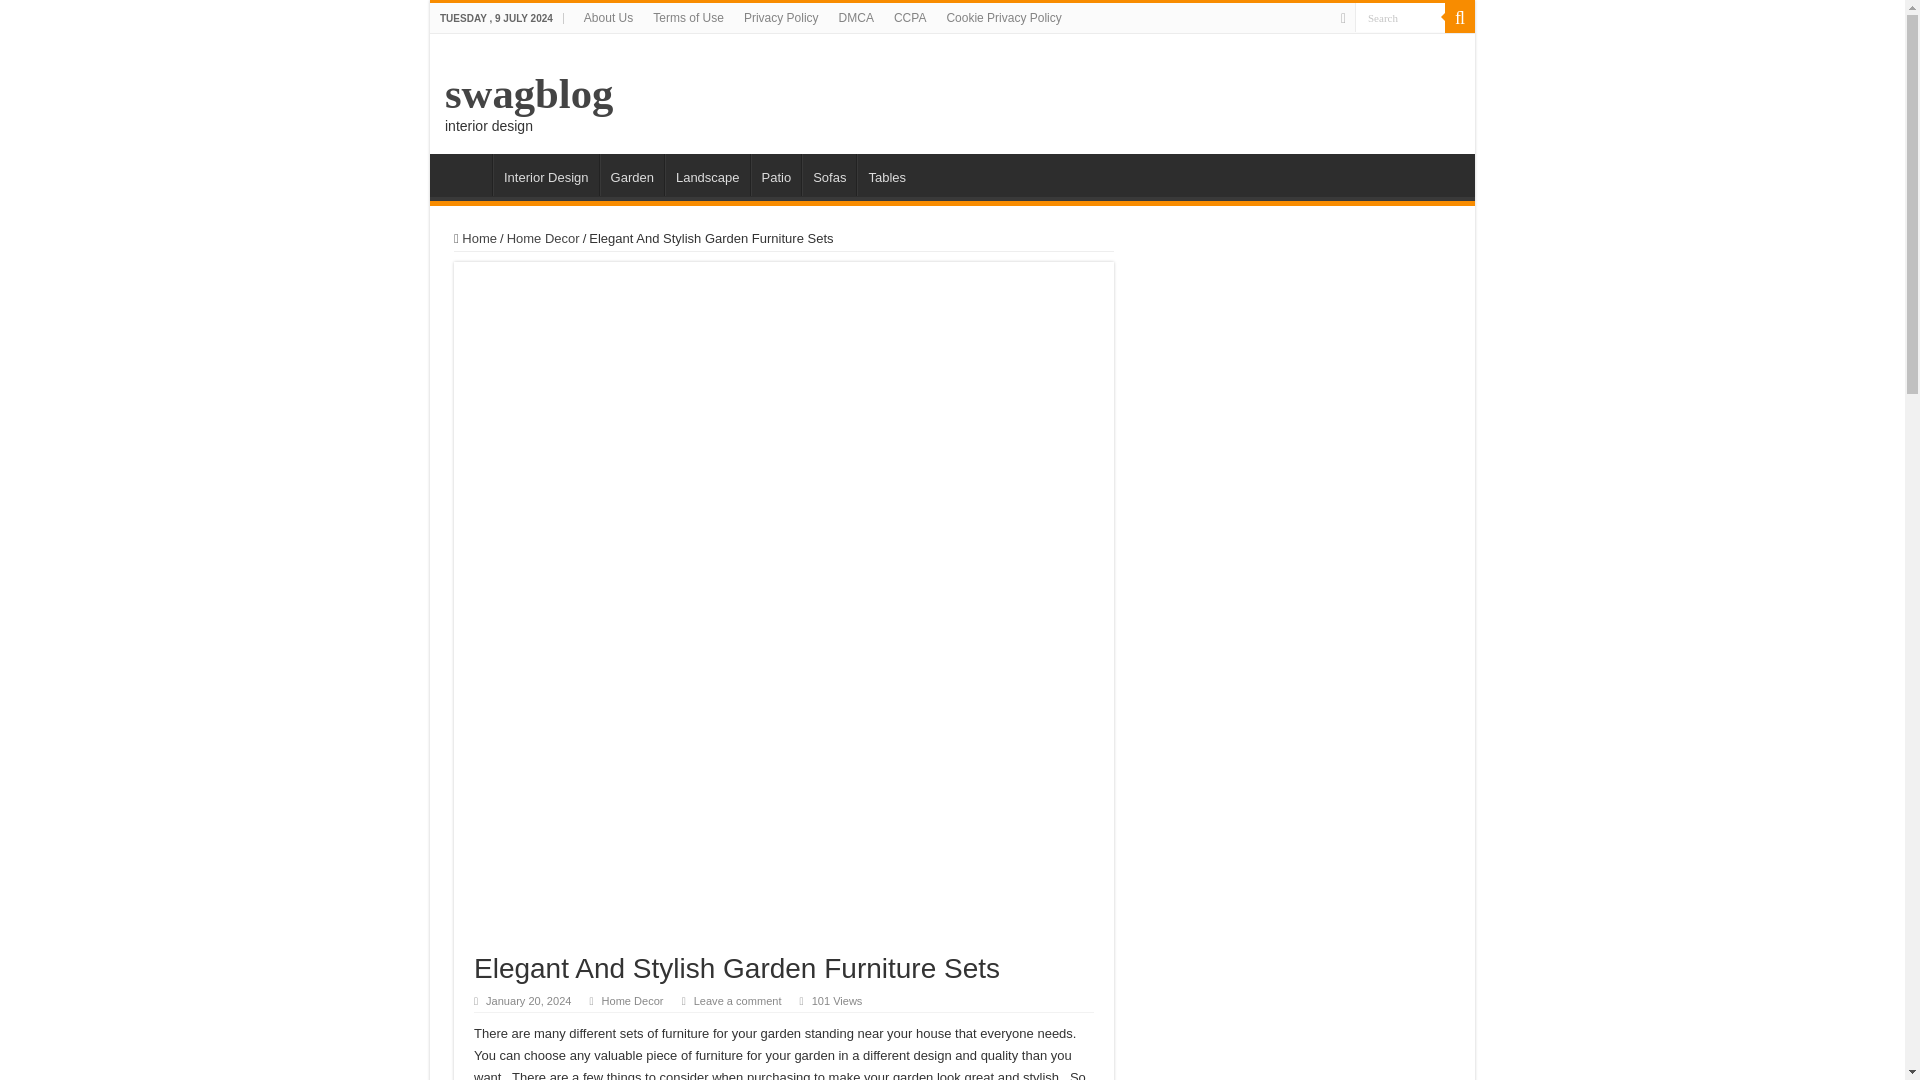 The height and width of the screenshot is (1080, 1920). What do you see at coordinates (886, 174) in the screenshot?
I see `Tables` at bounding box center [886, 174].